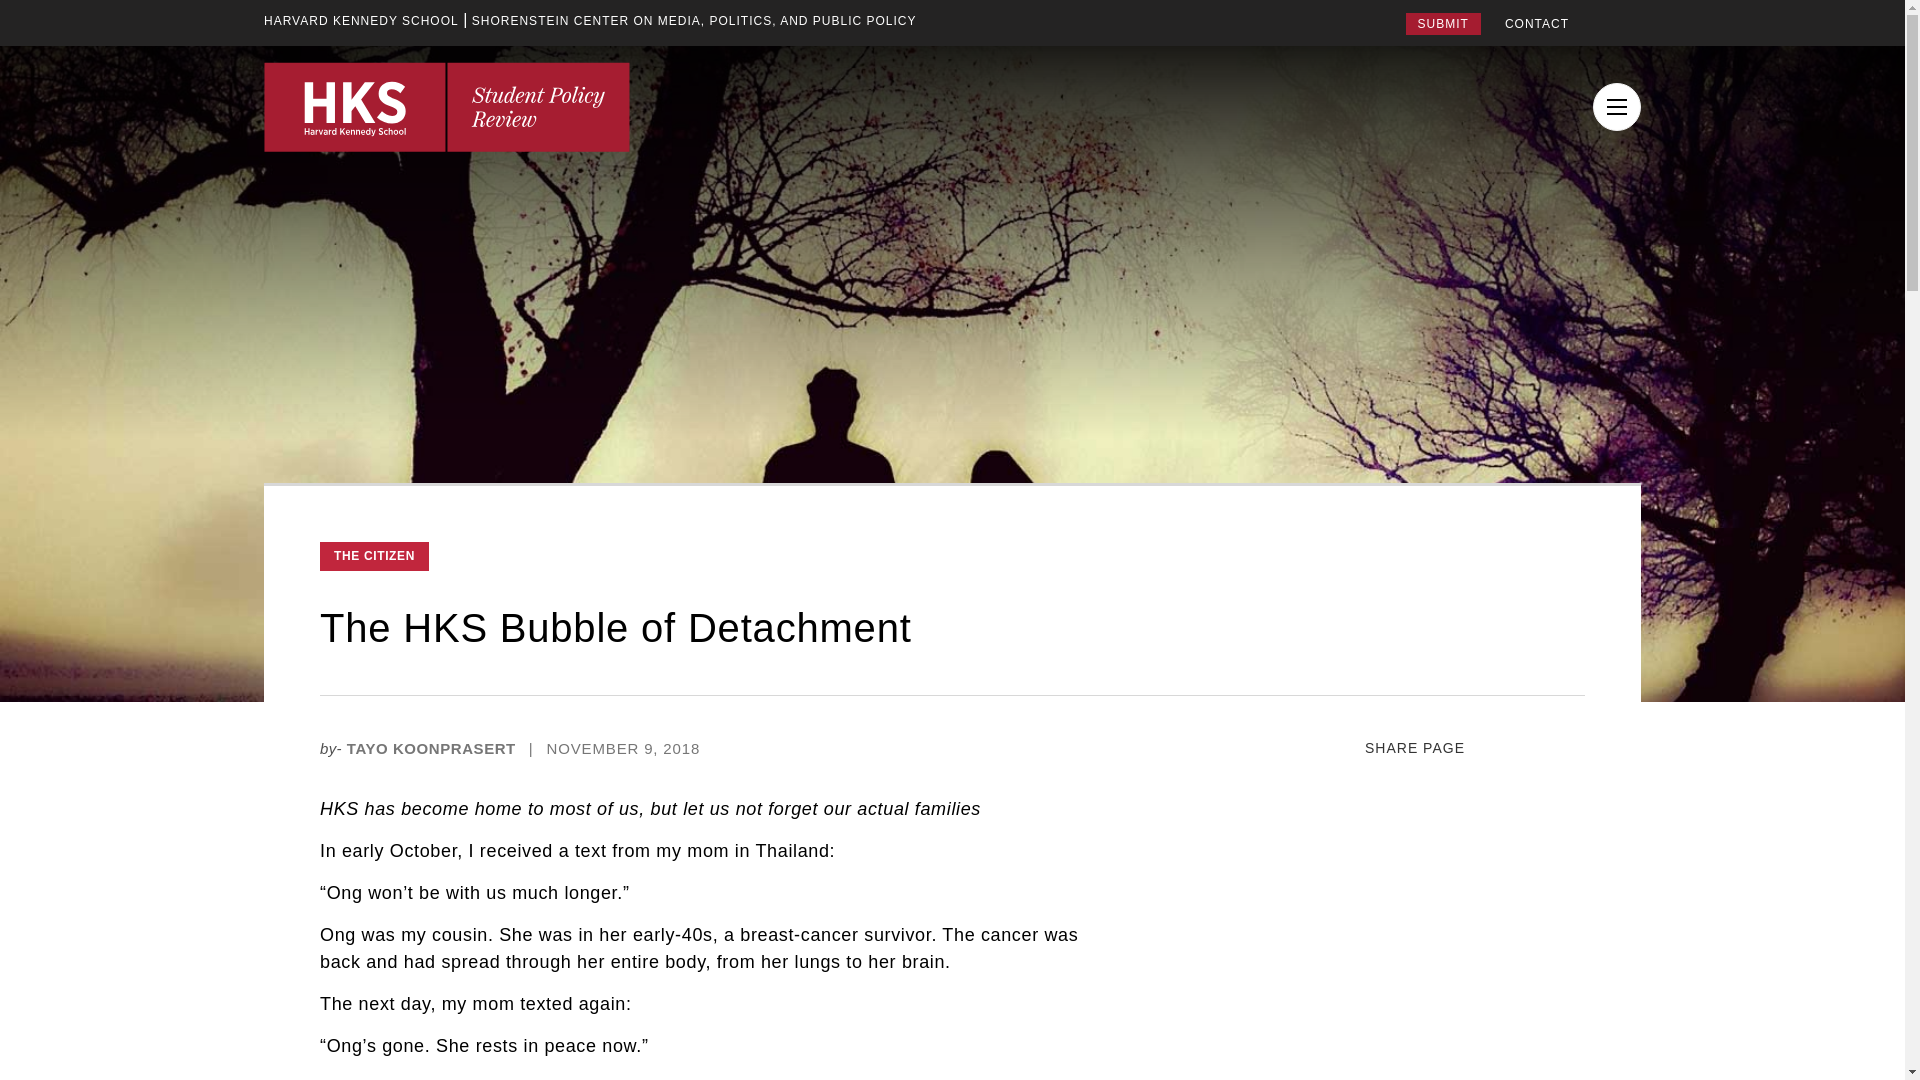 Image resolution: width=1920 pixels, height=1080 pixels. Describe the element at coordinates (694, 20) in the screenshot. I see `SHORENSTEIN CENTER ON MEDIA, POLITICS, AND PUBLIC POLICY` at that location.